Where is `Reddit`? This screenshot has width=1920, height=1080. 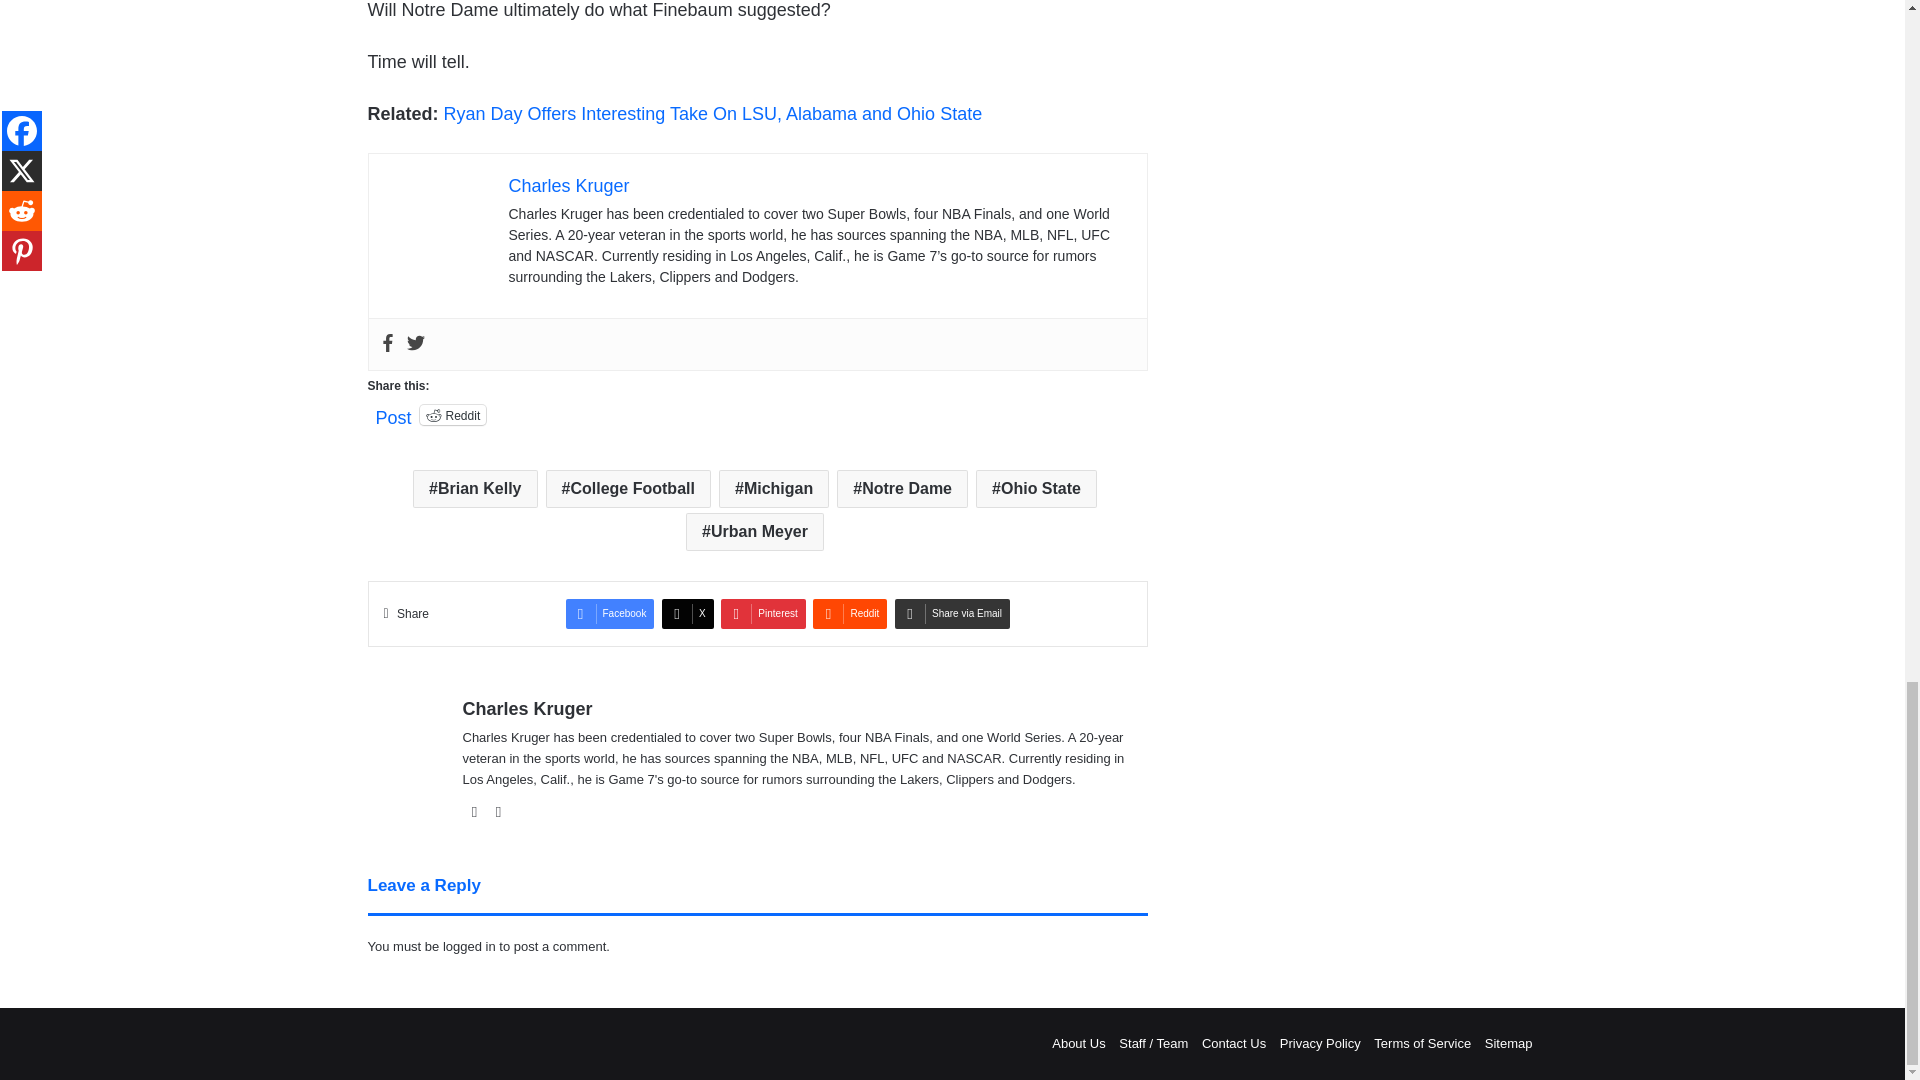
Reddit is located at coordinates (454, 415).